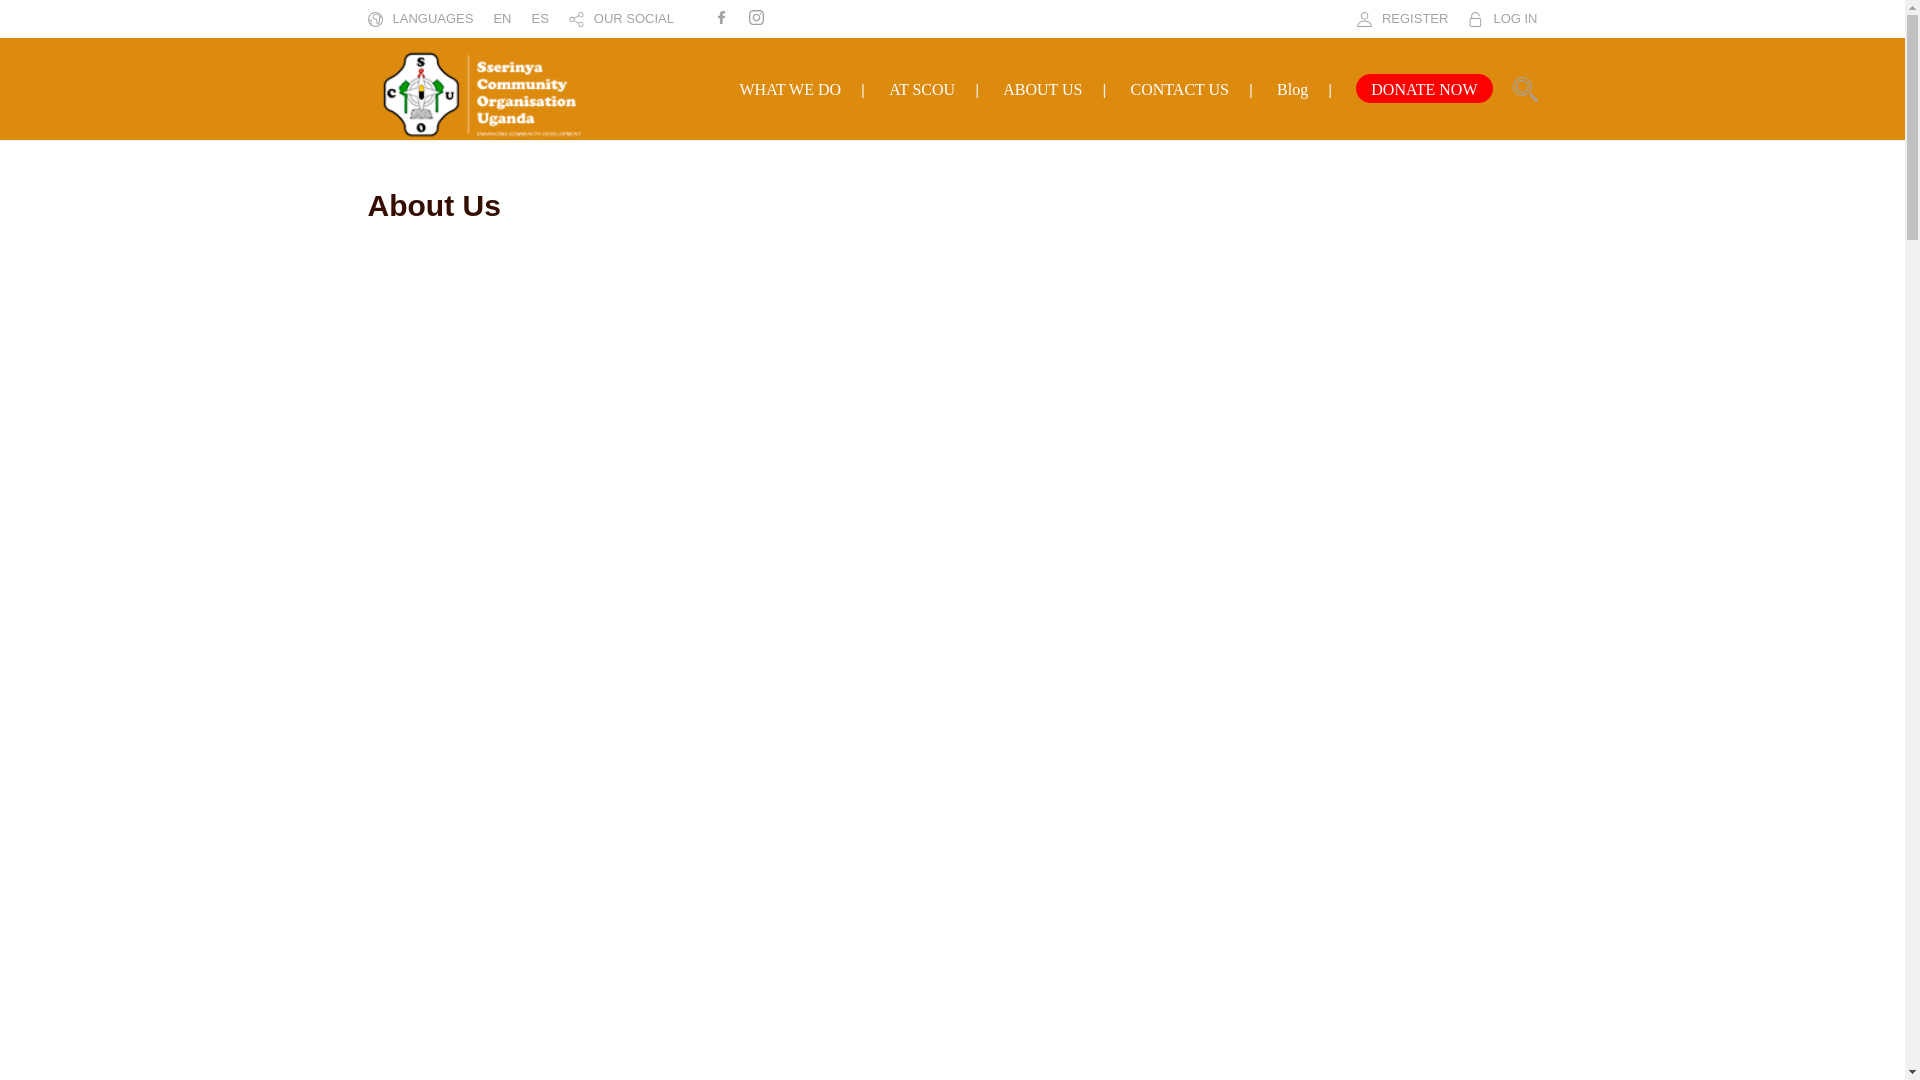 This screenshot has height=1080, width=1920. What do you see at coordinates (1174, 540) in the screenshot?
I see `Search` at bounding box center [1174, 540].